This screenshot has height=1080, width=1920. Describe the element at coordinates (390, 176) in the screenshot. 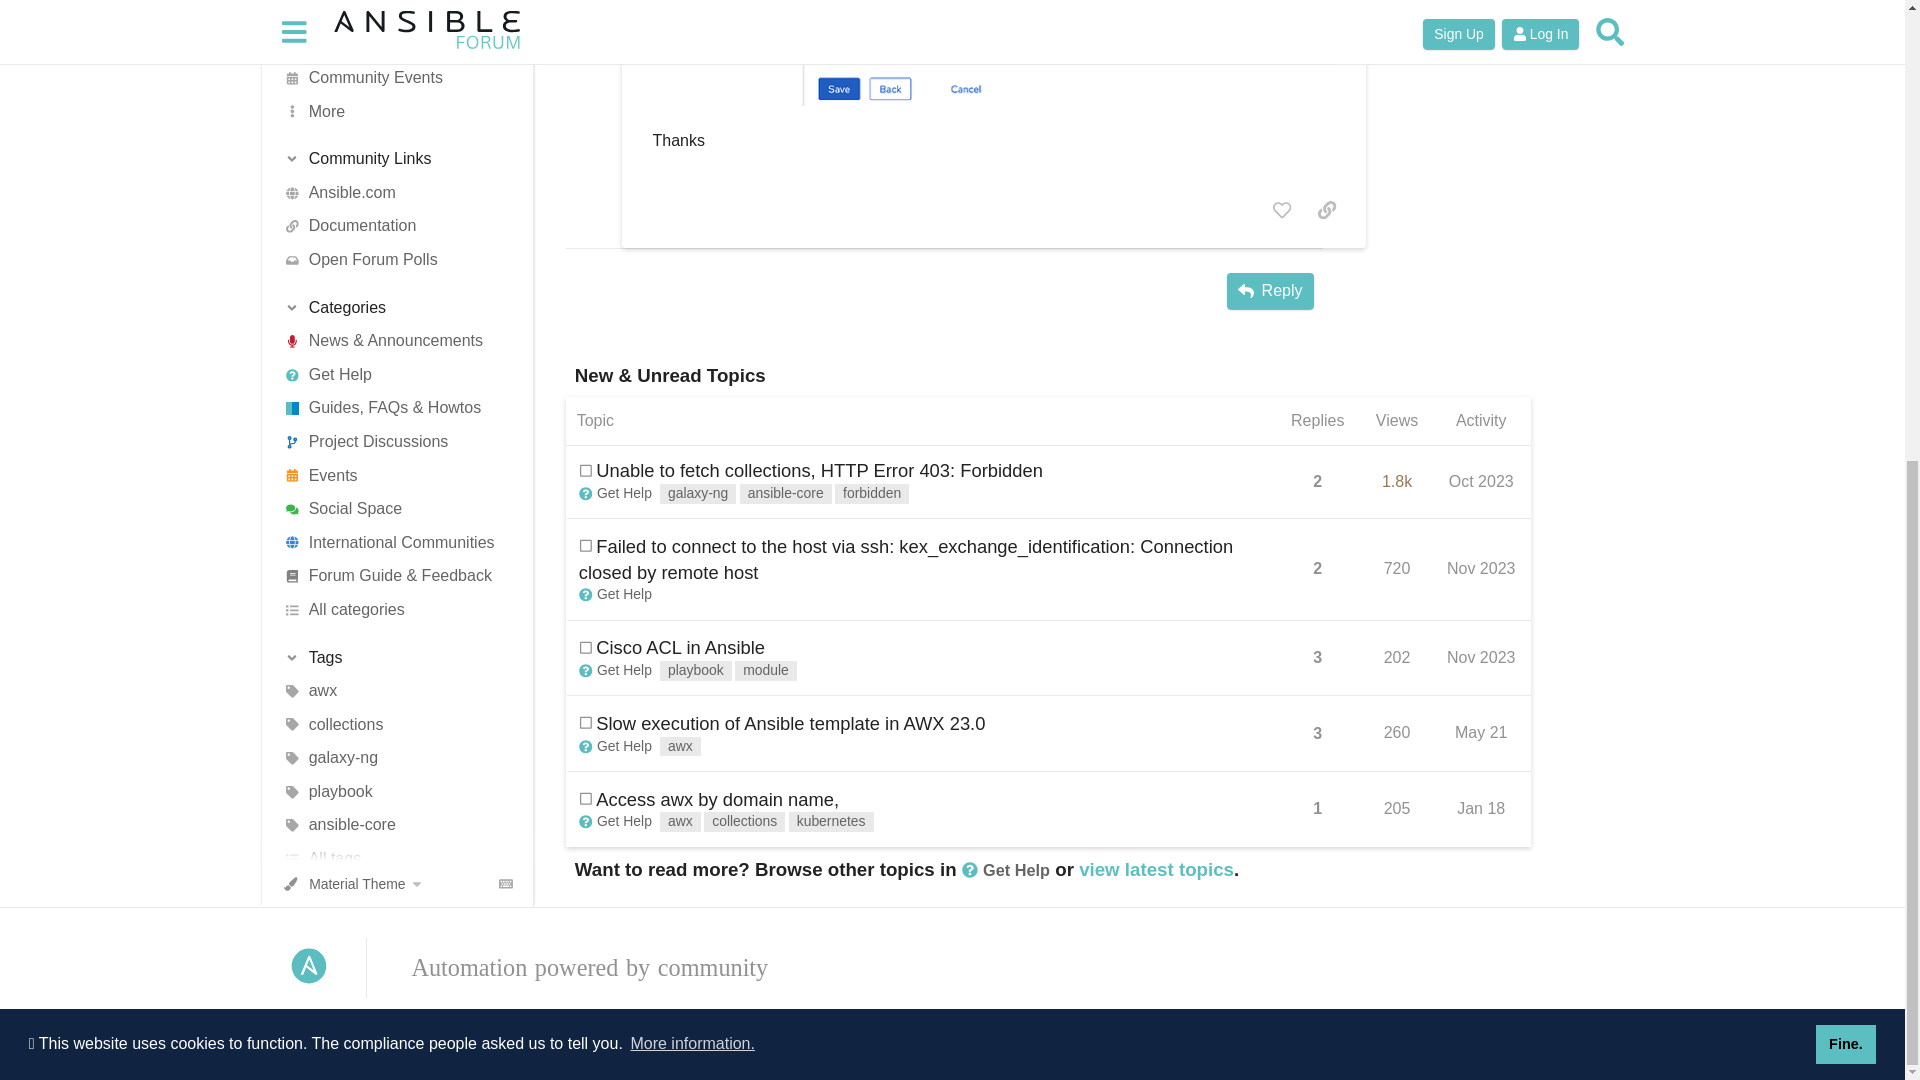

I see `ansible-core` at that location.